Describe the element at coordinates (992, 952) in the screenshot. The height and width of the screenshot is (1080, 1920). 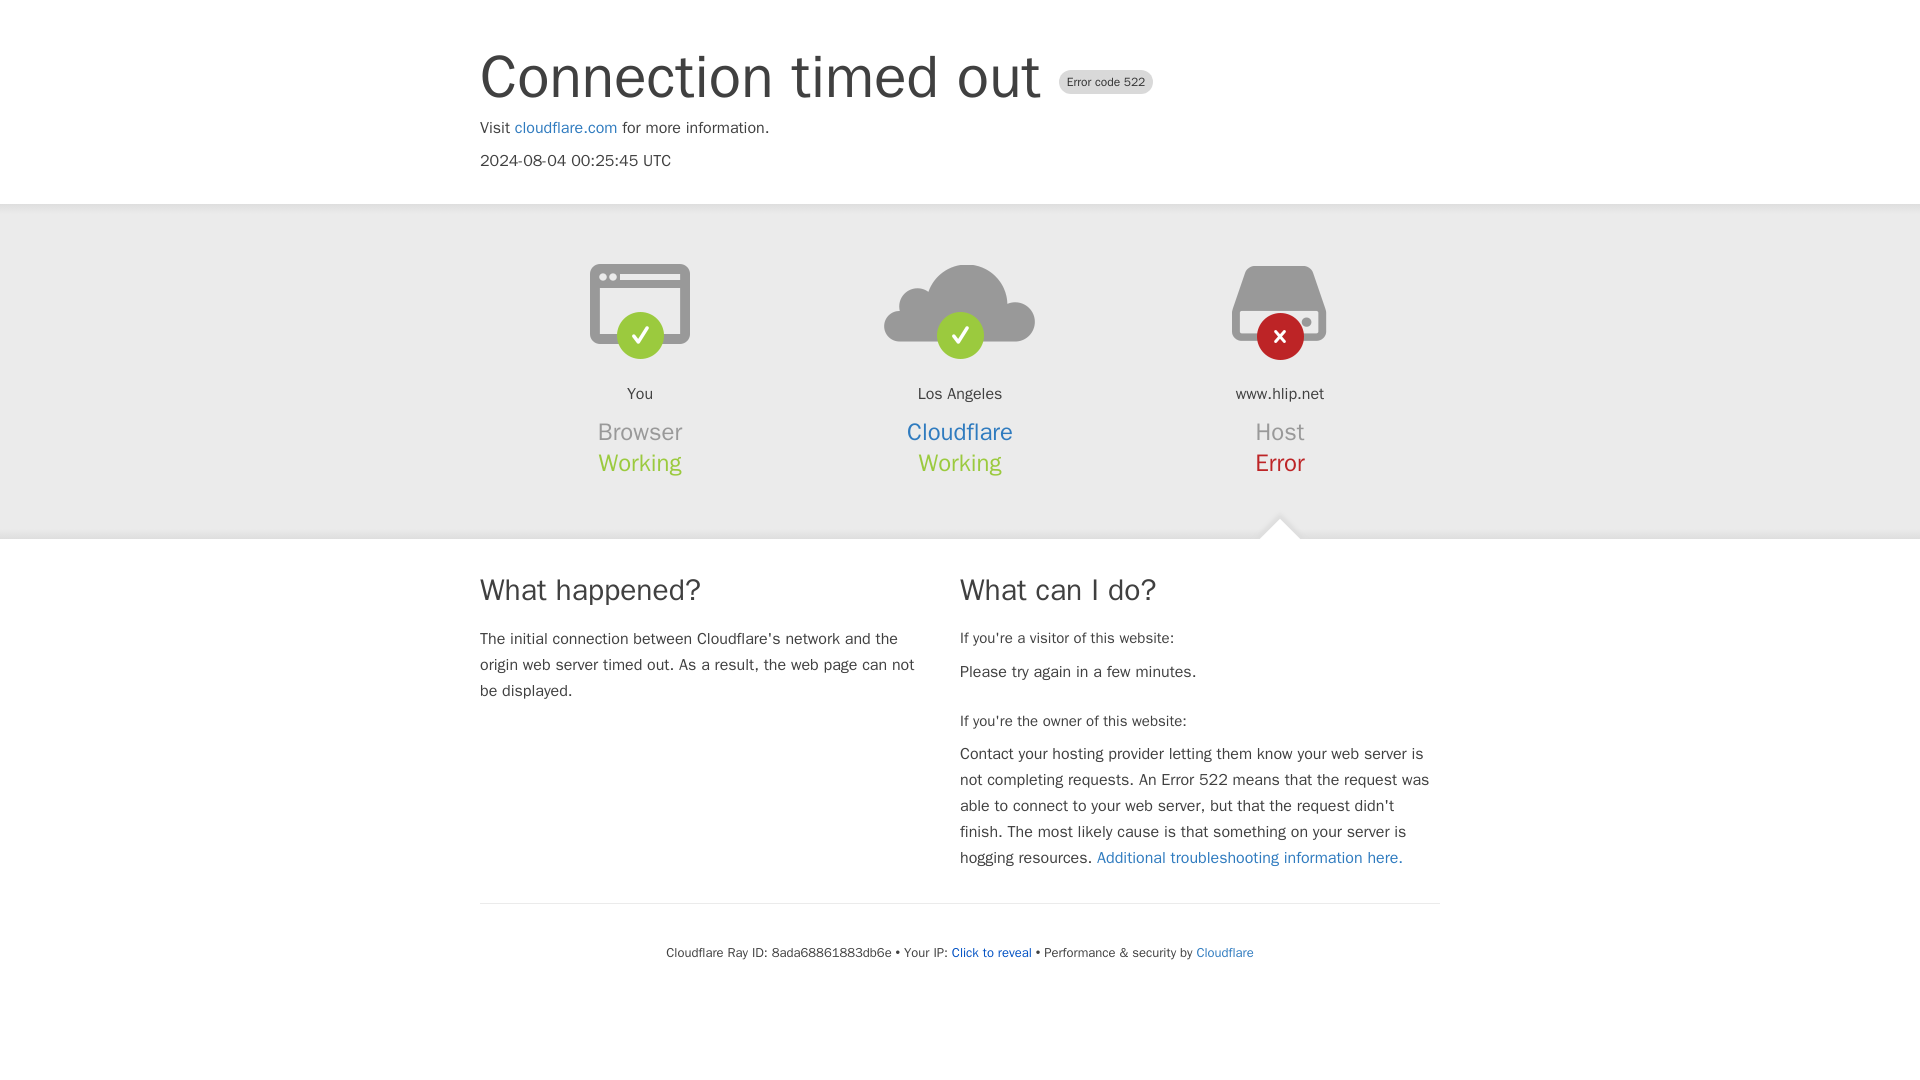
I see `Click to reveal` at that location.